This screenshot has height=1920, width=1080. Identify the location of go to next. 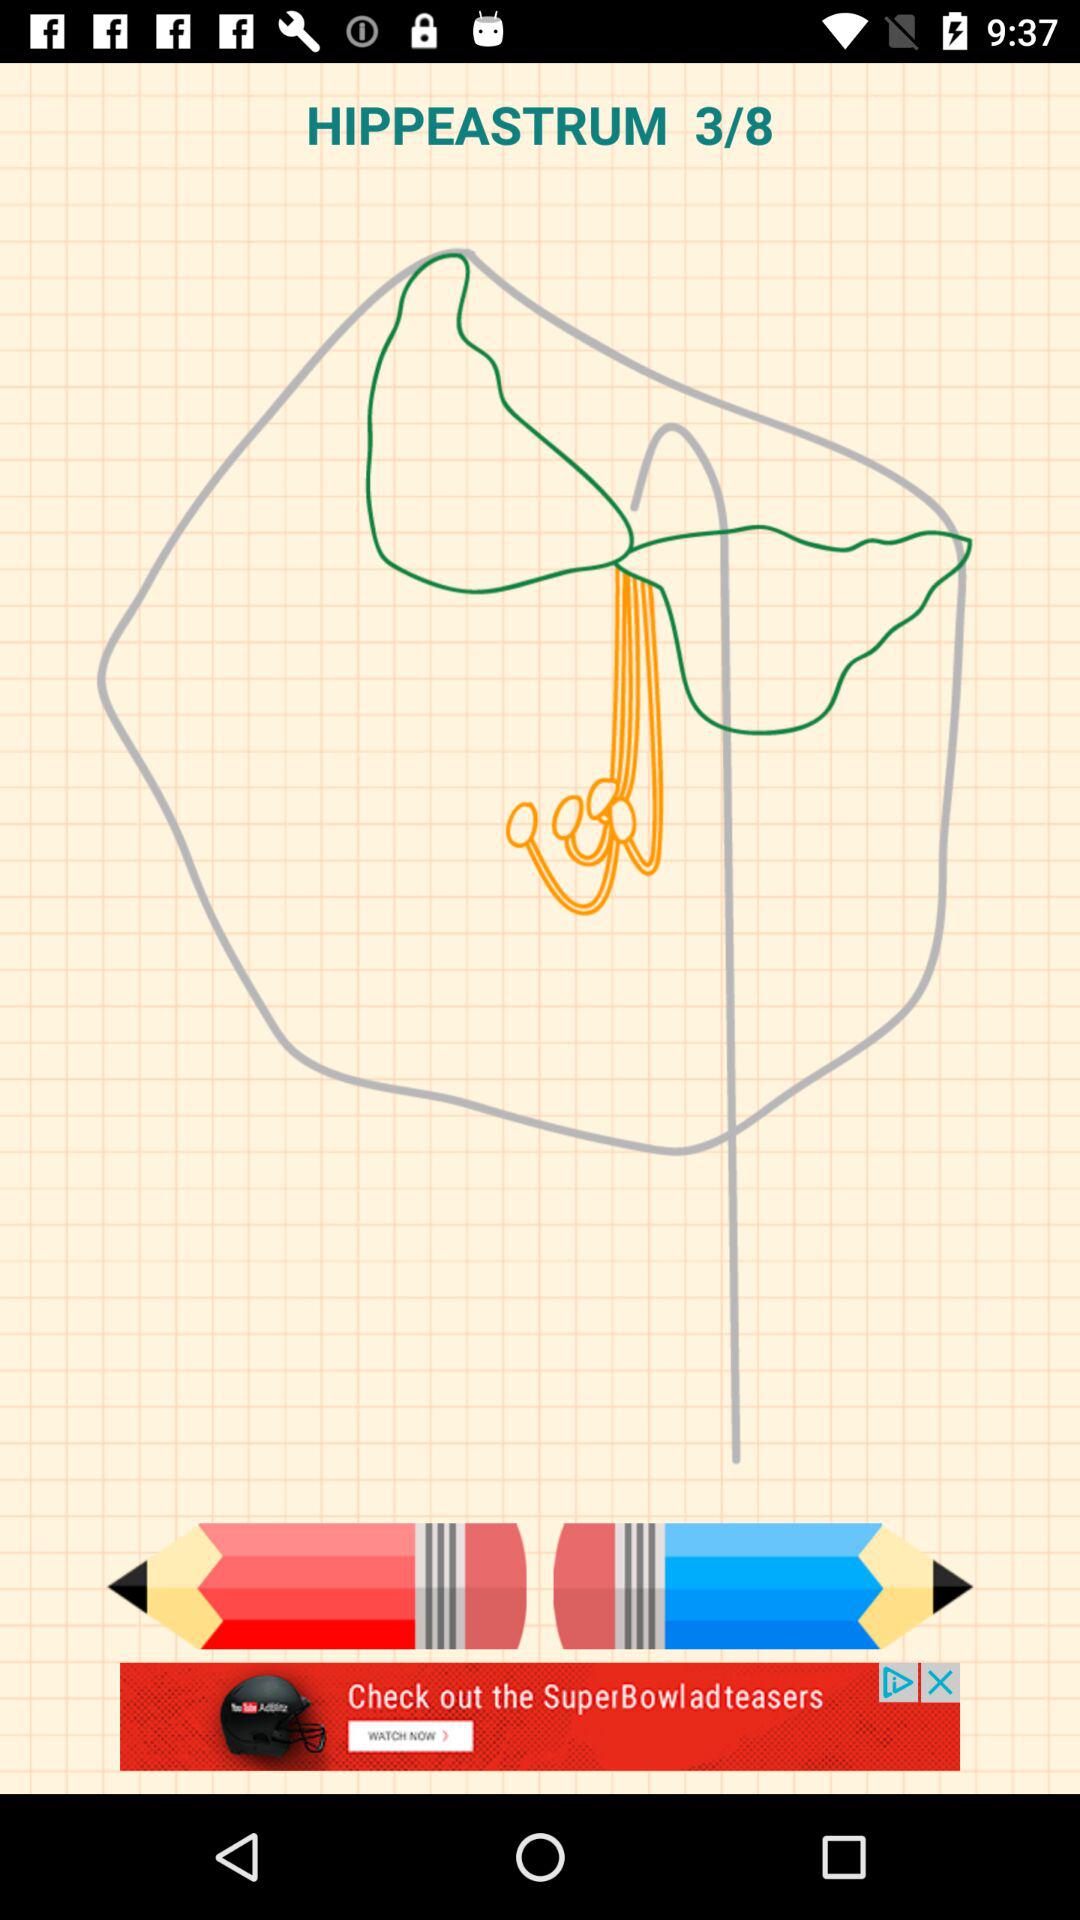
(763, 1586).